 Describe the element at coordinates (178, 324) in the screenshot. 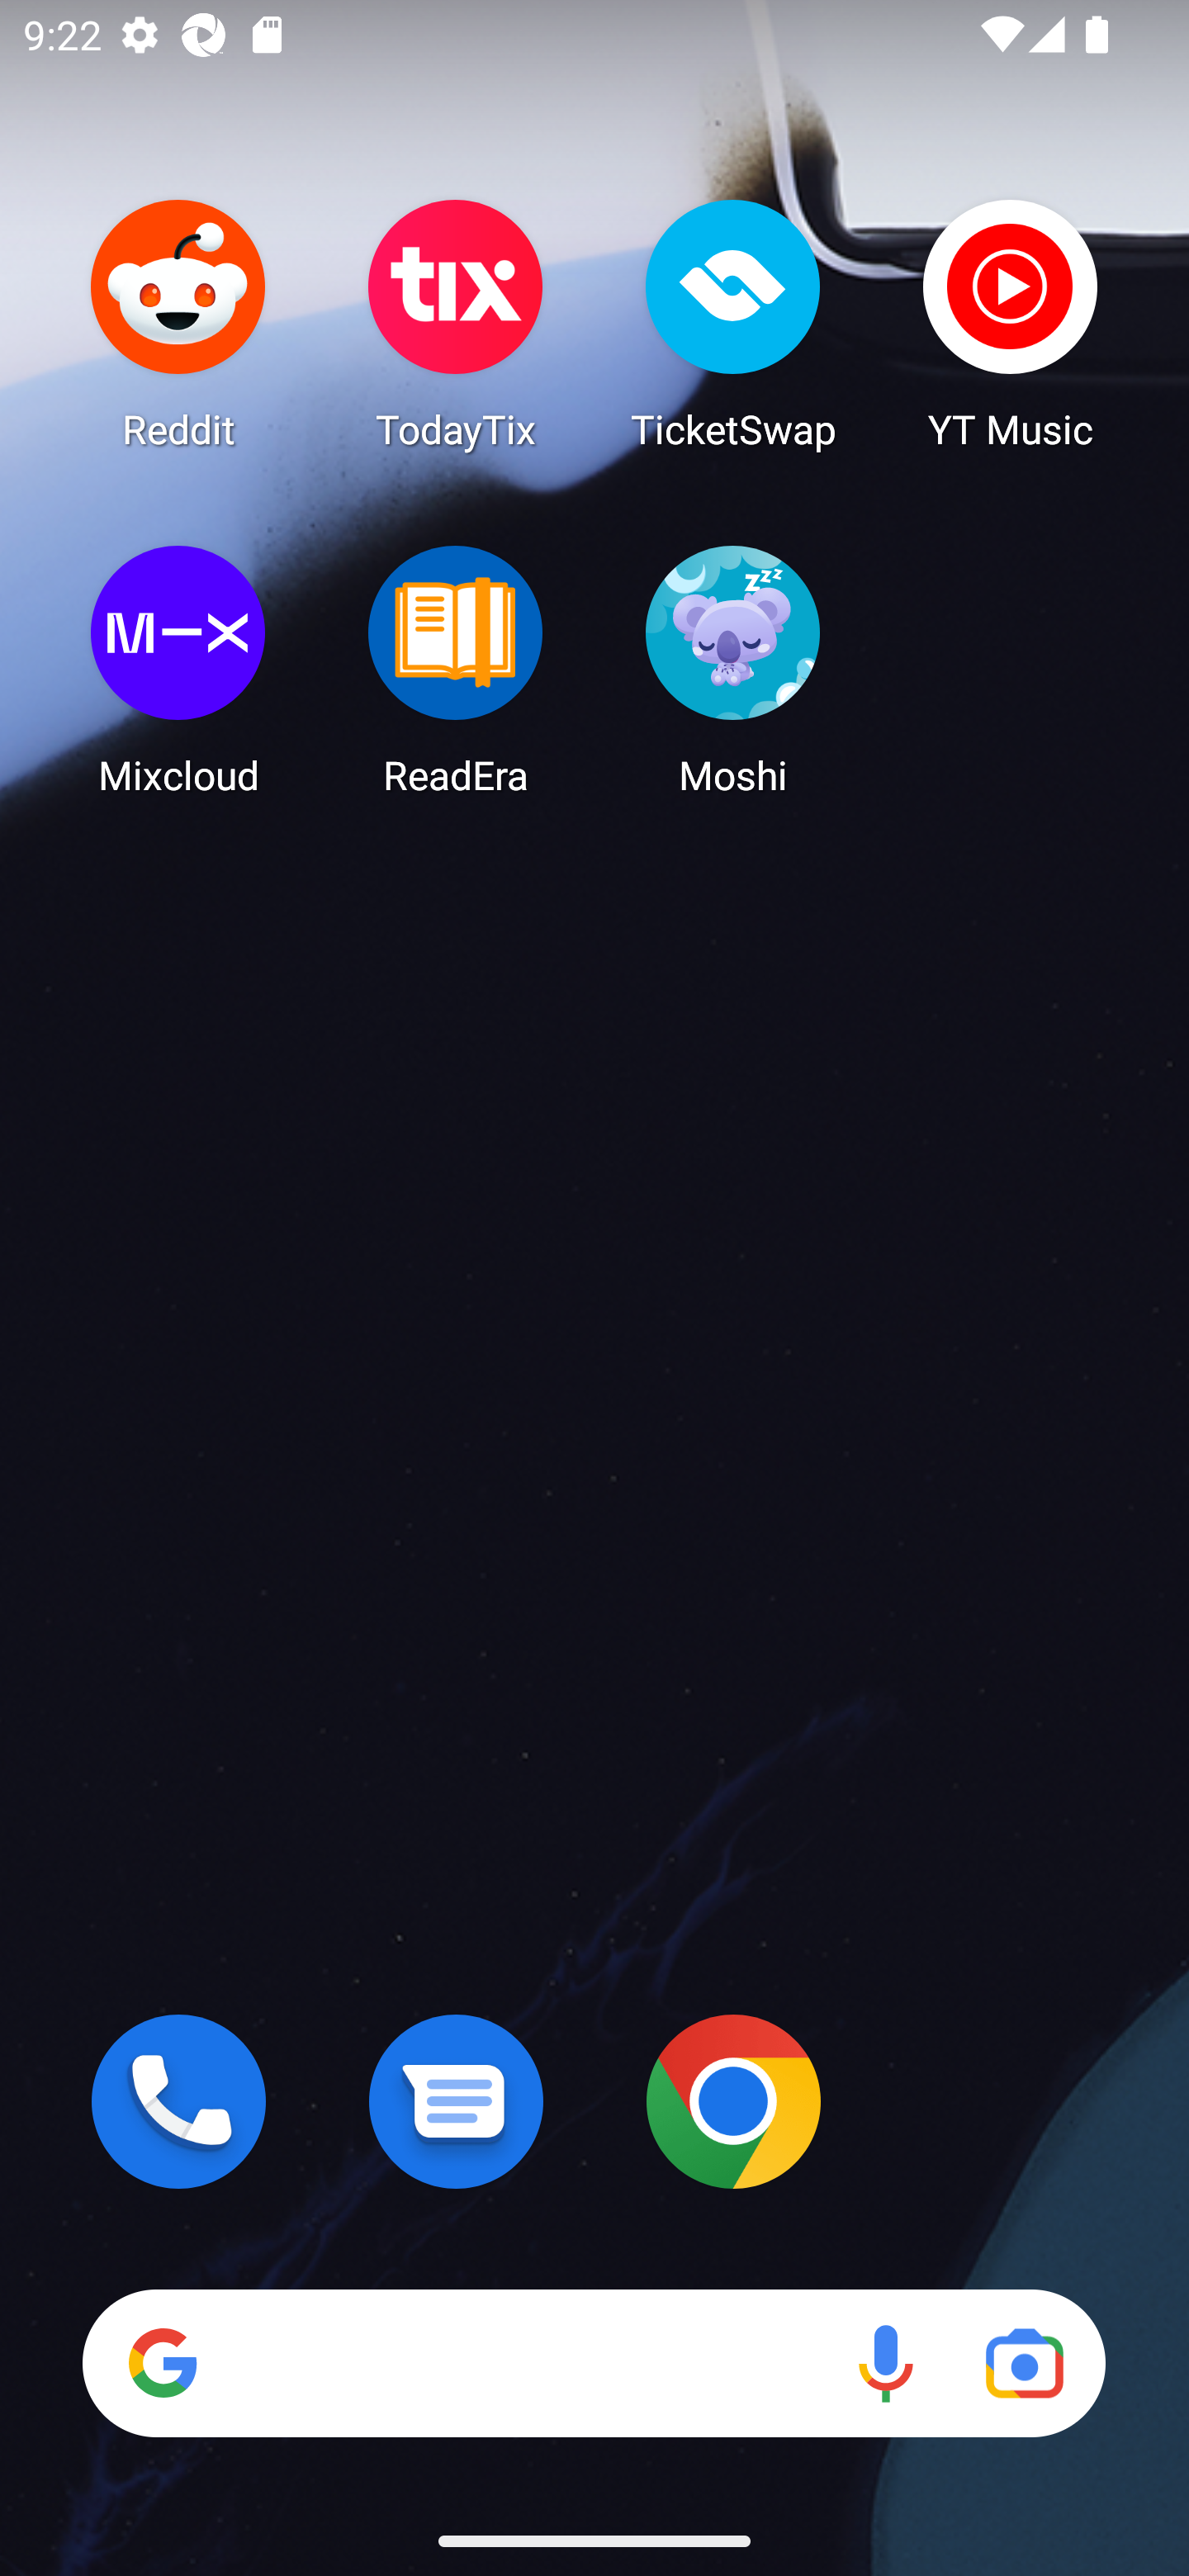

I see `Reddit` at that location.